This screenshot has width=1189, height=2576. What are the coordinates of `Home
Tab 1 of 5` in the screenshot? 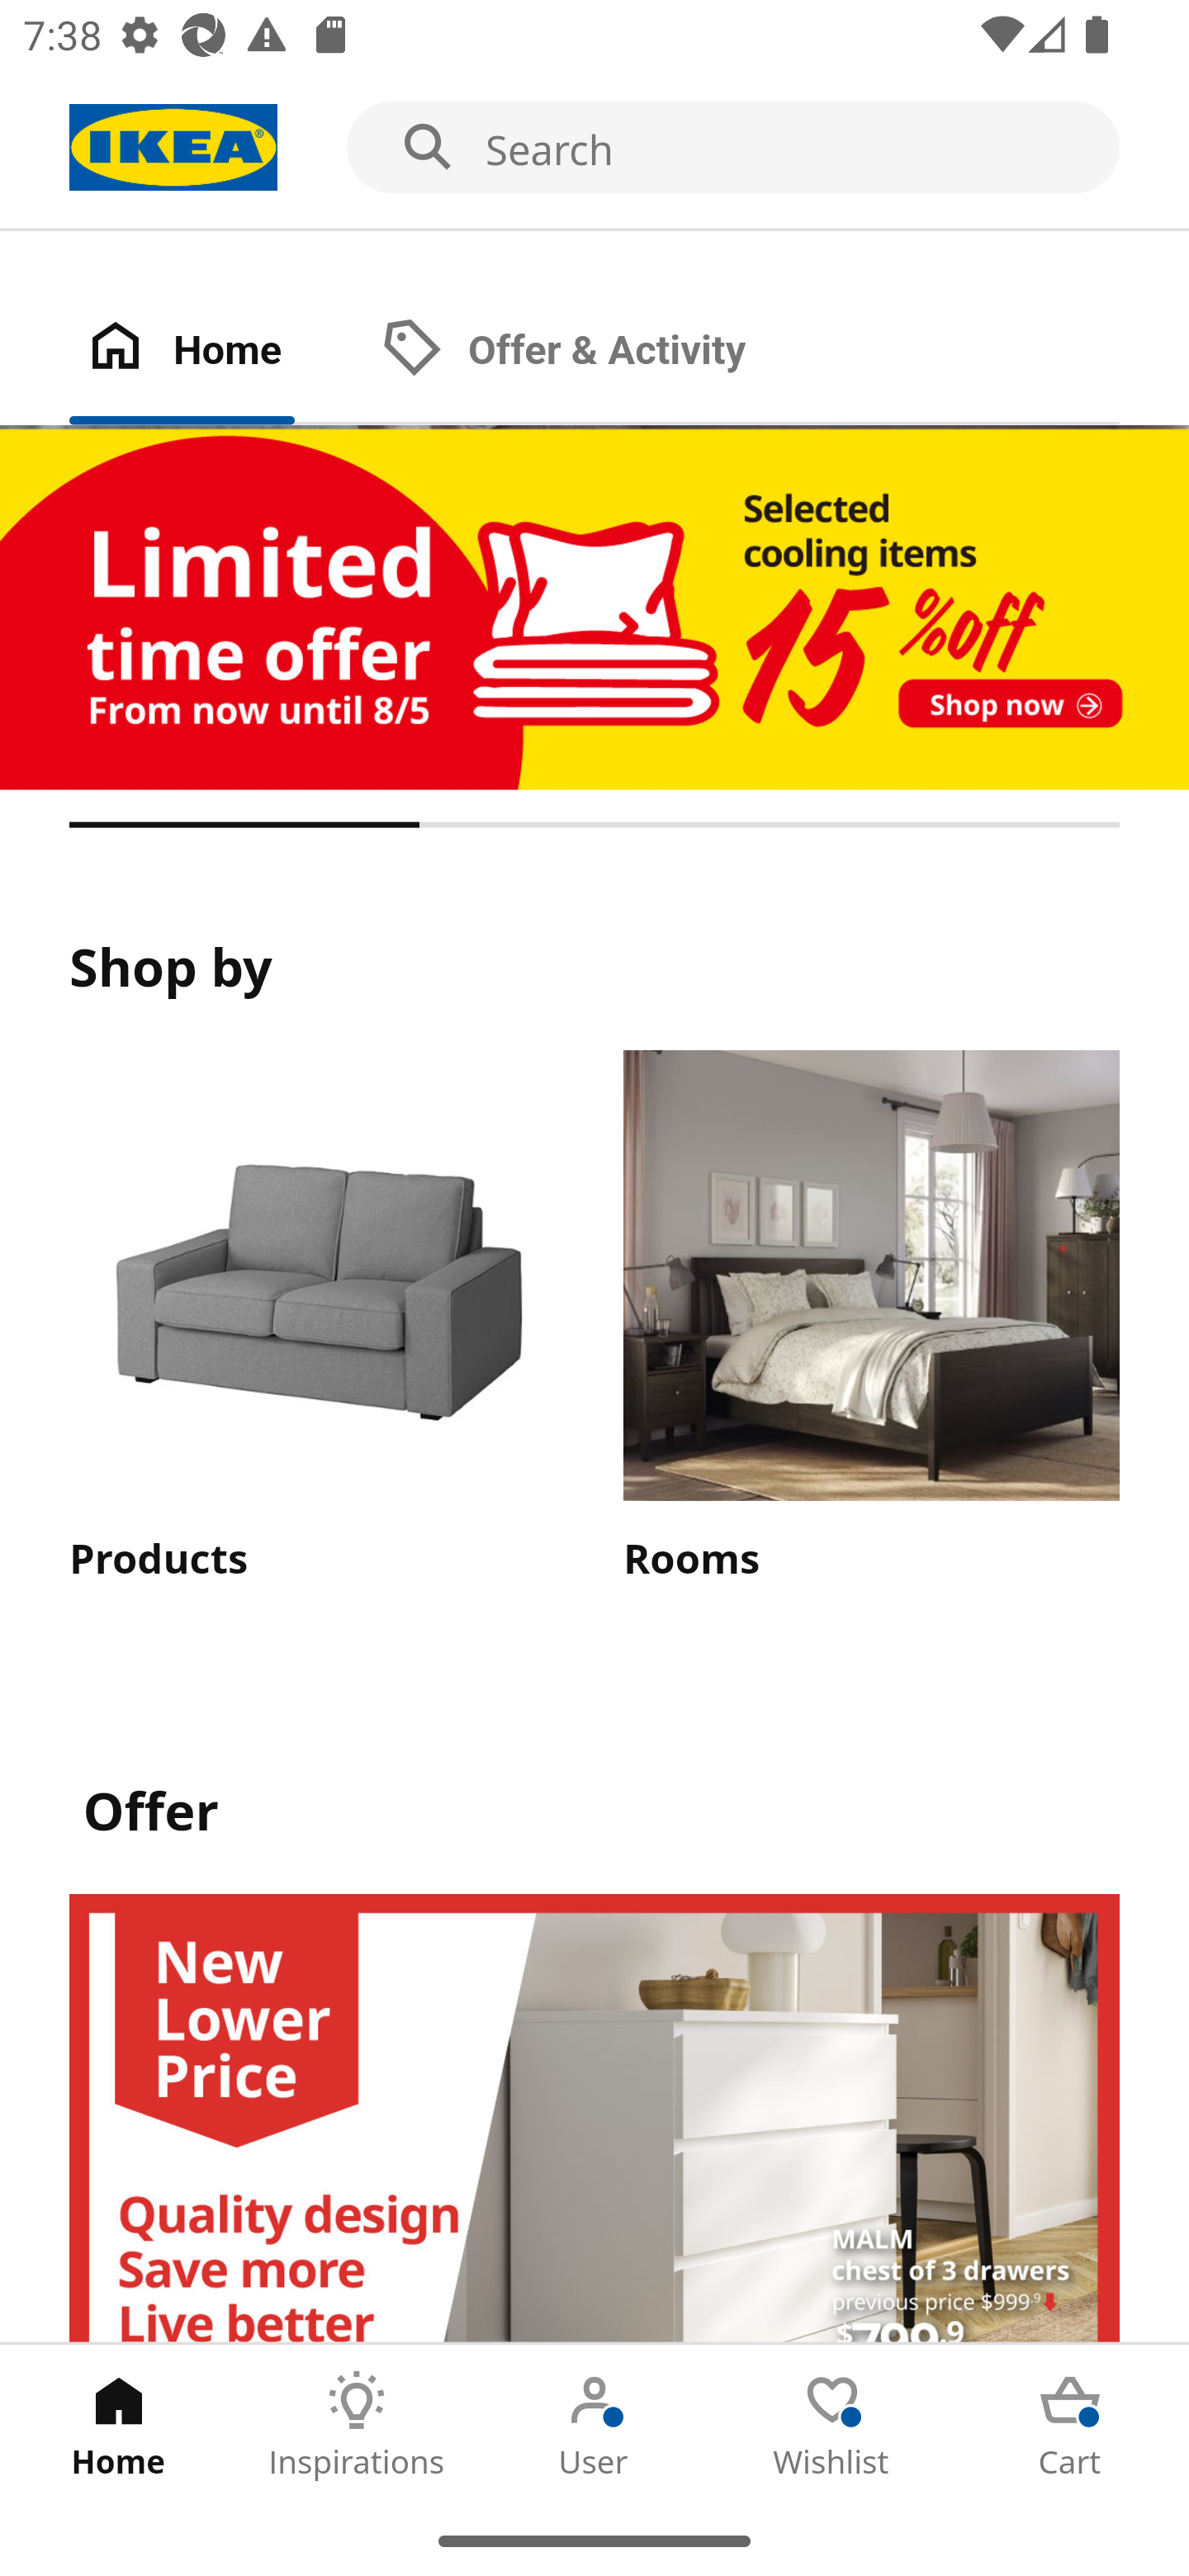 It's located at (119, 2425).